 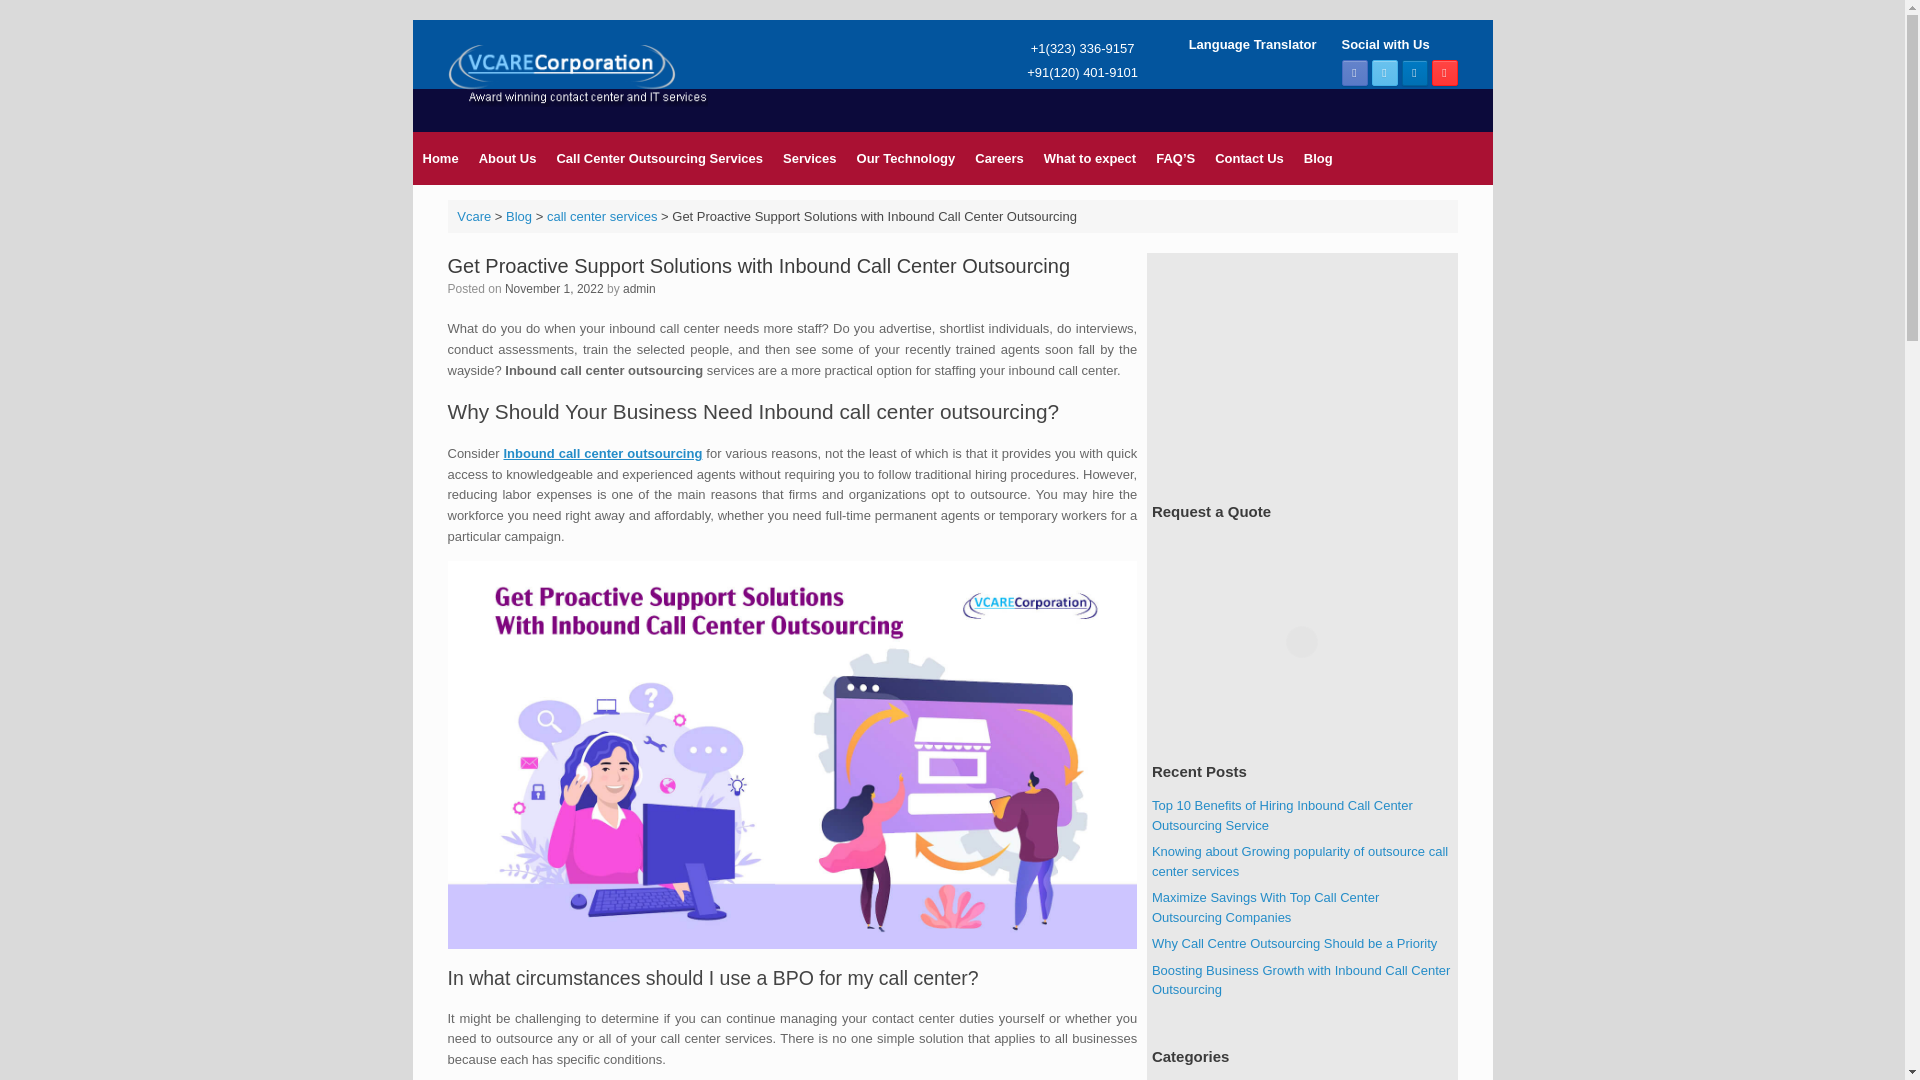 What do you see at coordinates (1384, 73) in the screenshot?
I see `Vcare Twitter` at bounding box center [1384, 73].